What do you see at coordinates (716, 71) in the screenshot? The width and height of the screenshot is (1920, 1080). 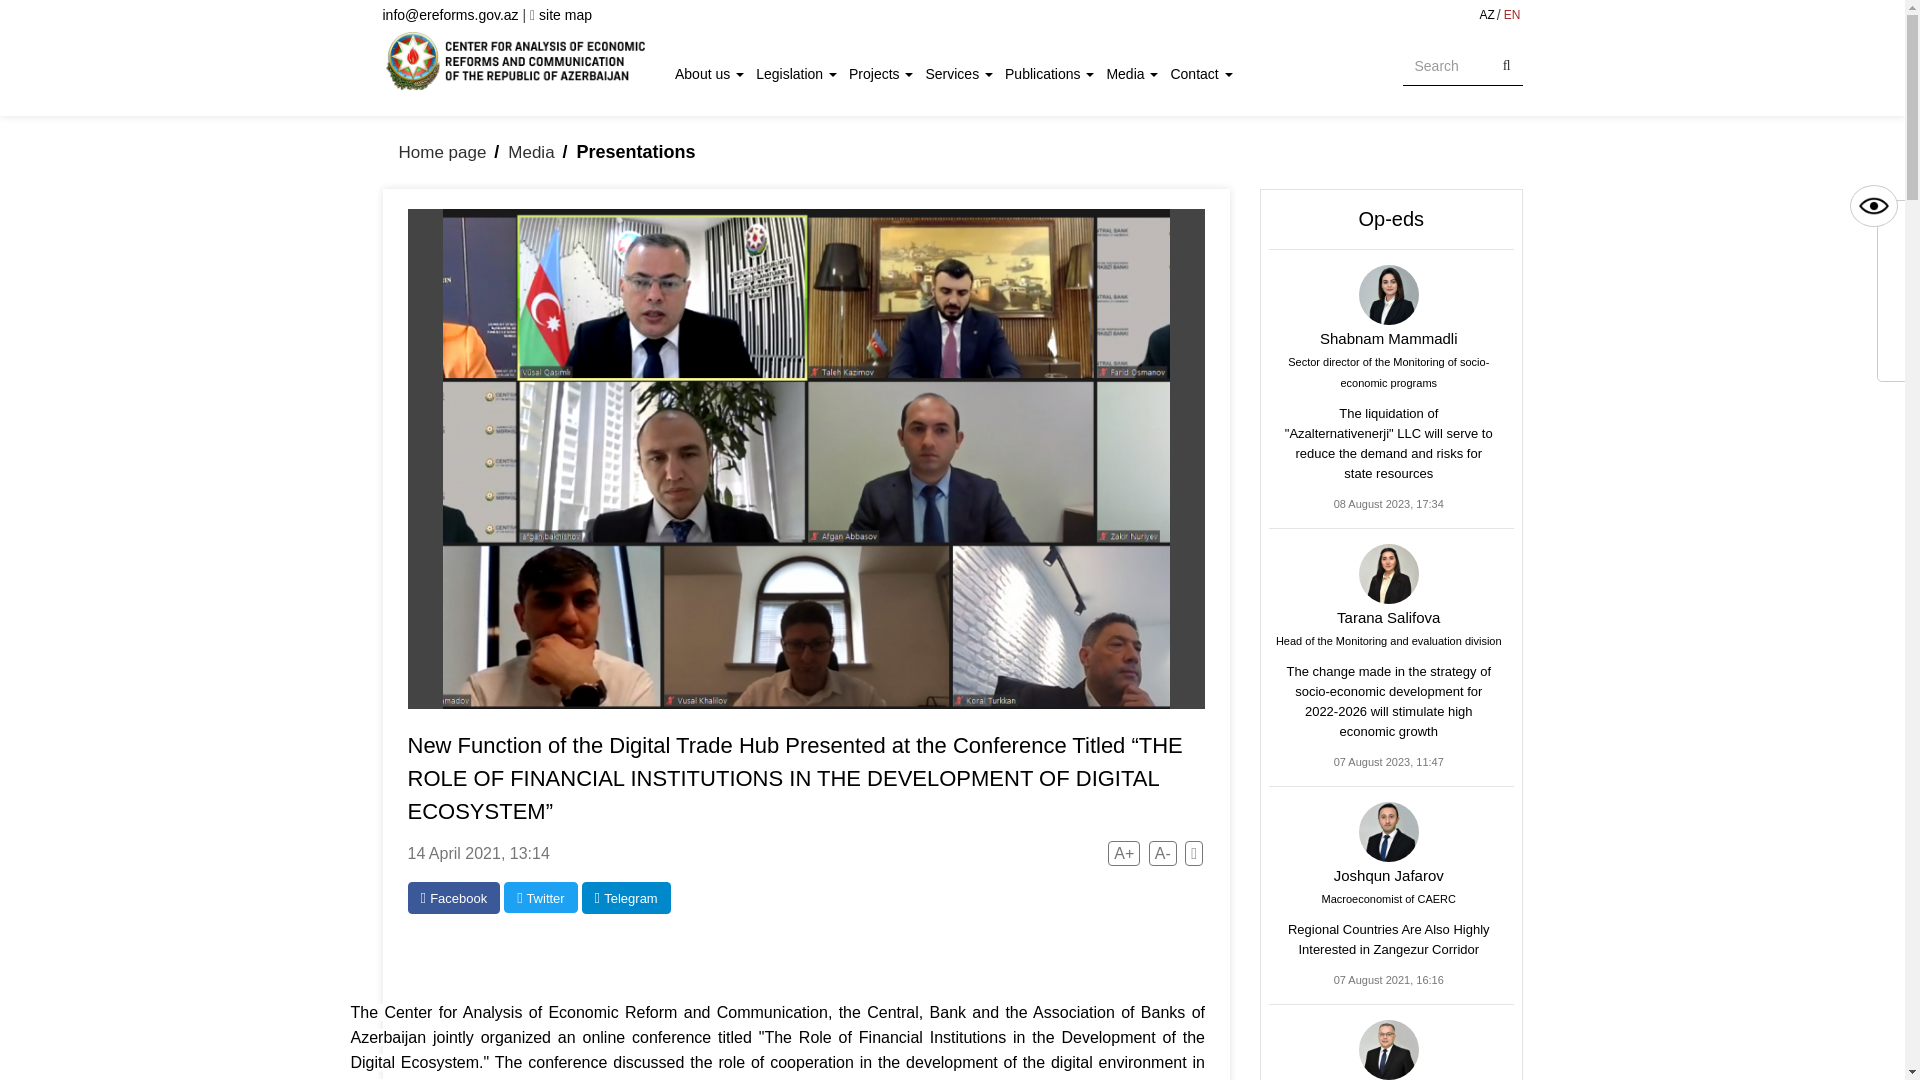 I see `About us` at bounding box center [716, 71].